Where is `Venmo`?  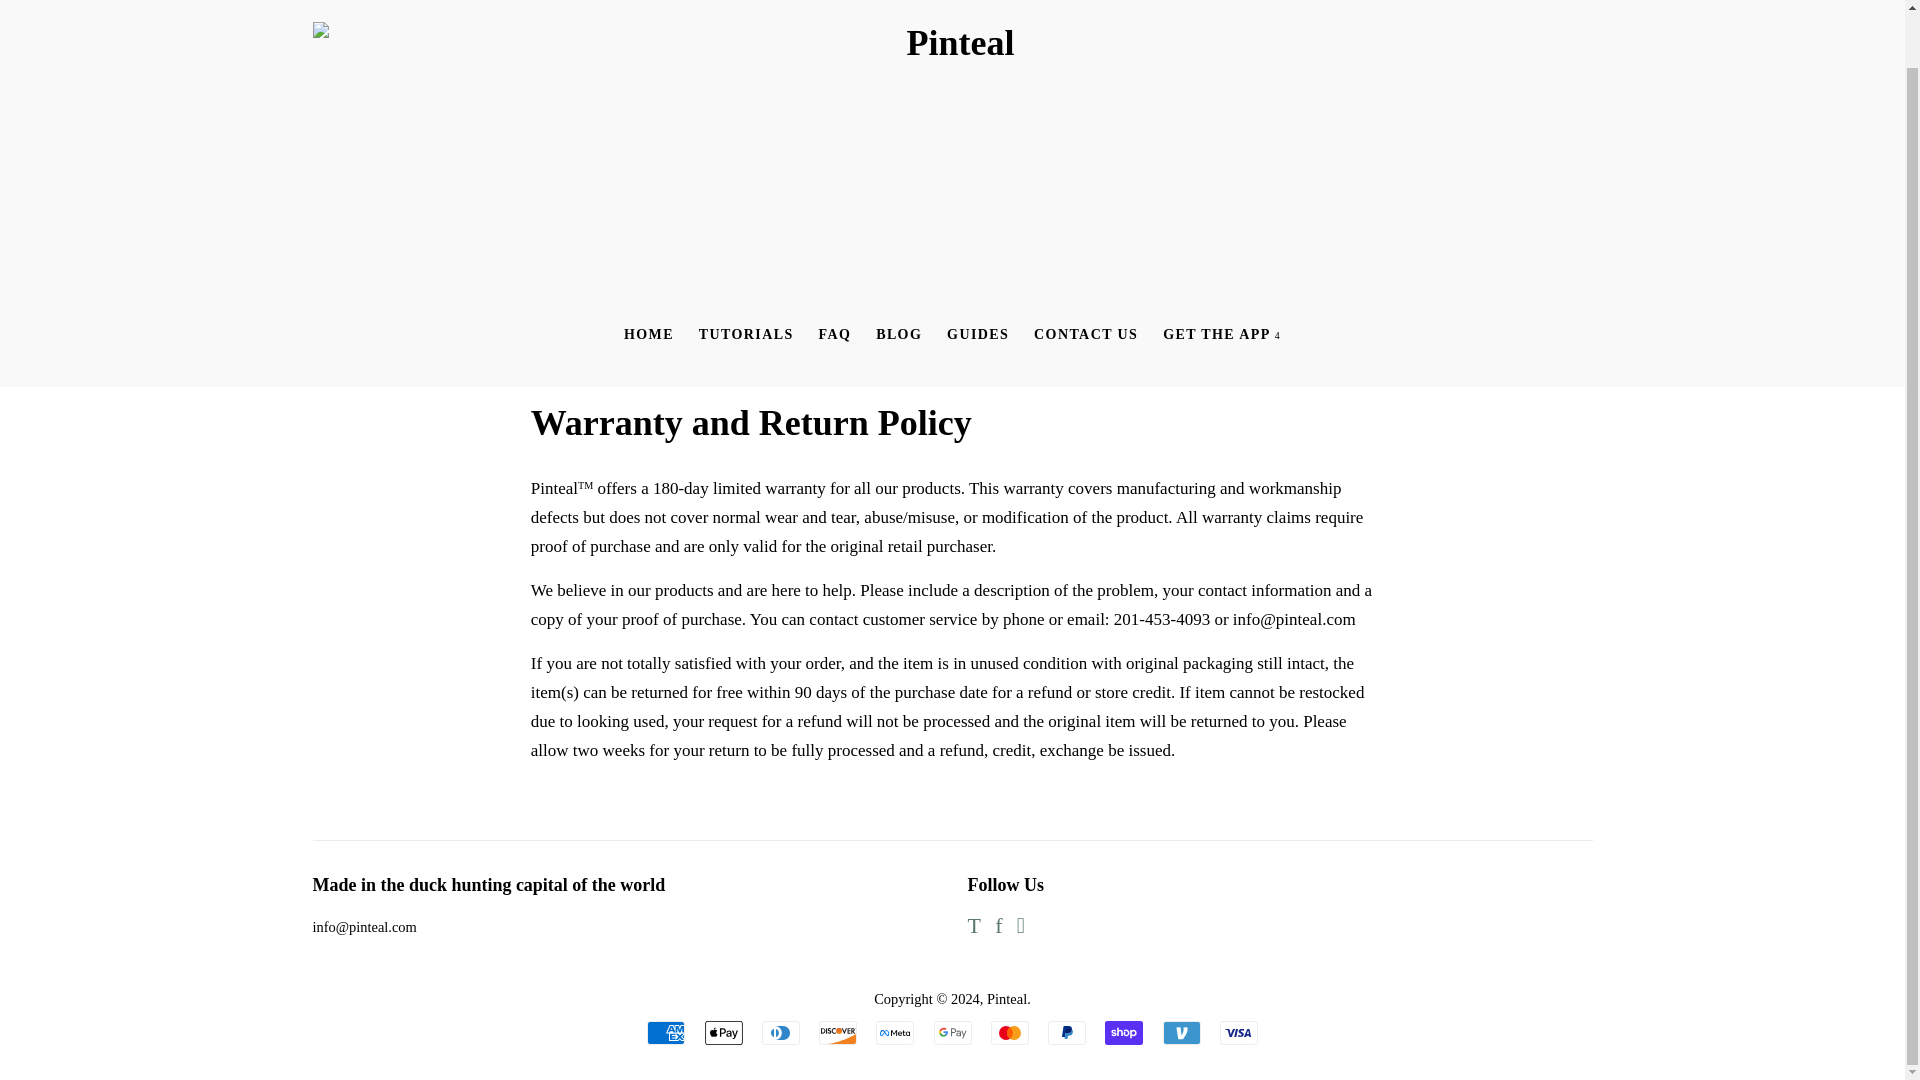
Venmo is located at coordinates (1180, 1032).